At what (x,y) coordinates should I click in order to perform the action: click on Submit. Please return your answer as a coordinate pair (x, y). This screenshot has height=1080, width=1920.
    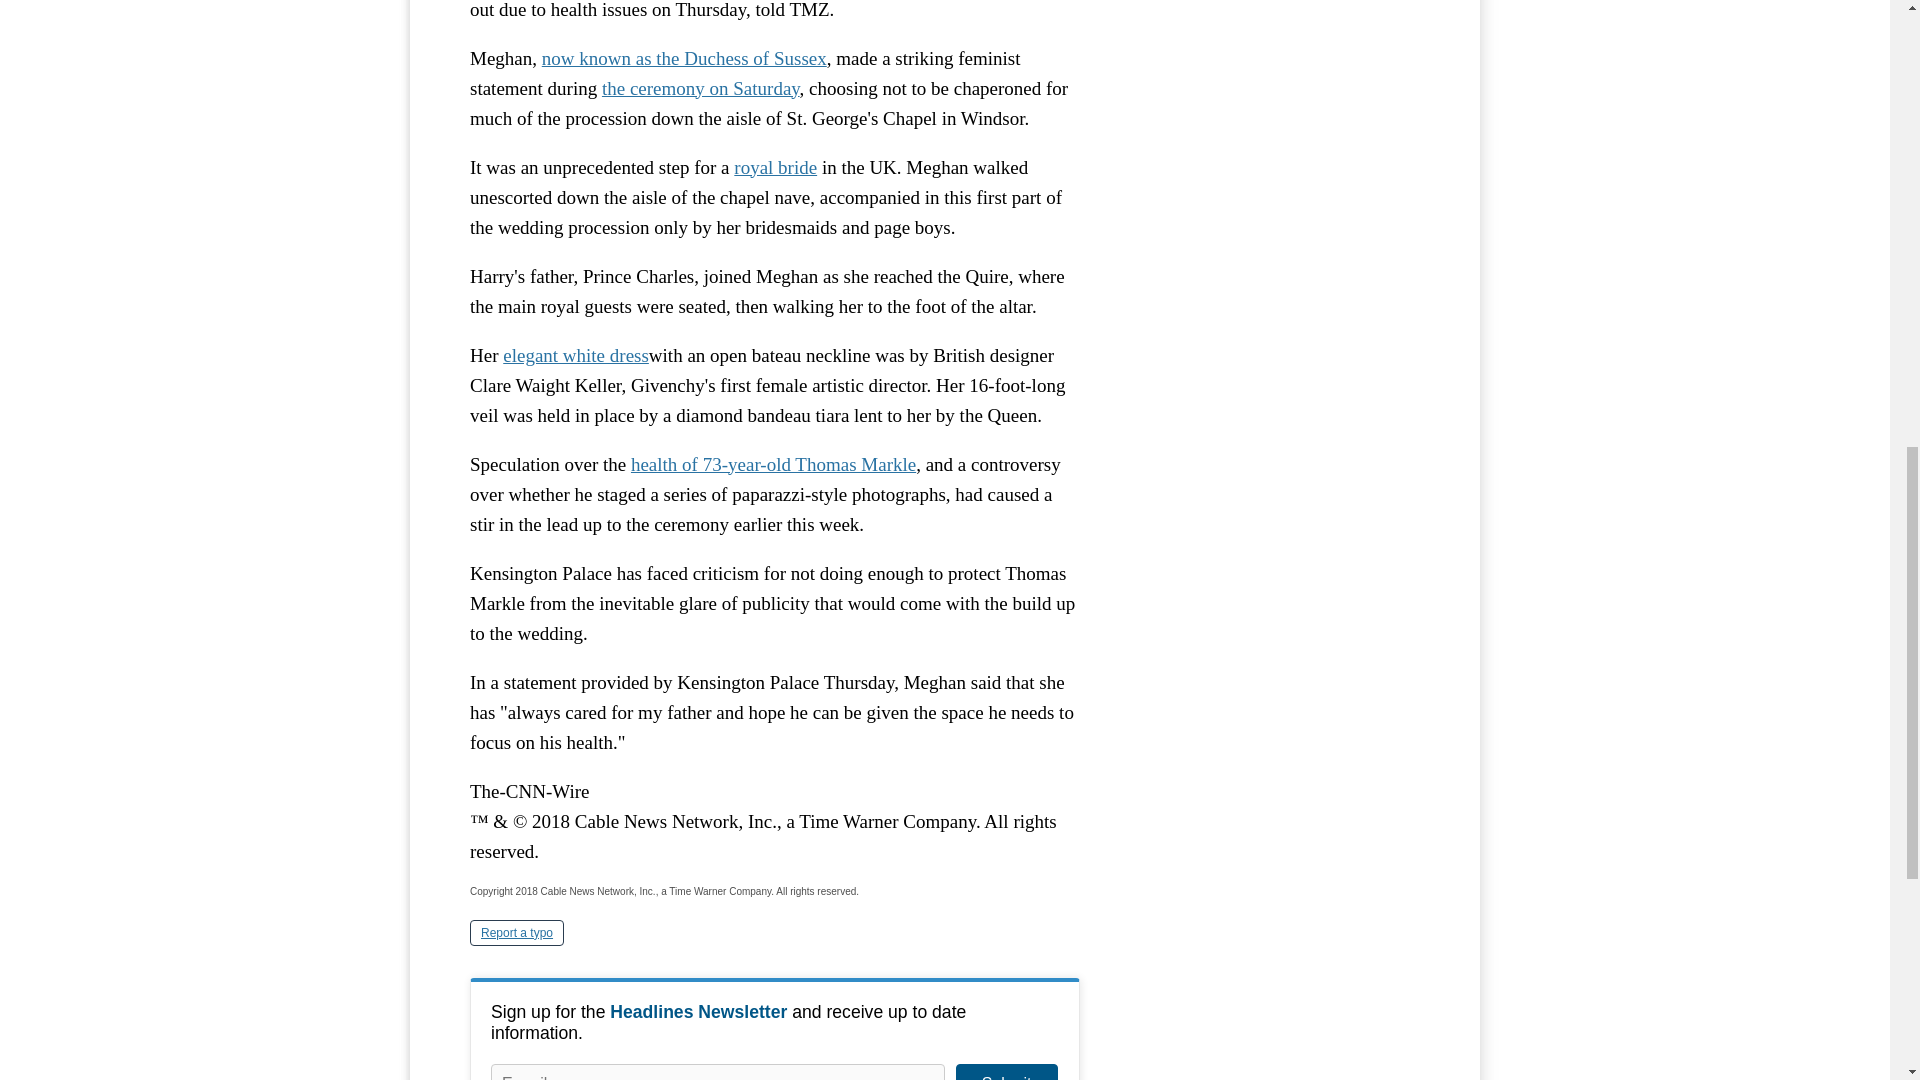
    Looking at the image, I should click on (1006, 1072).